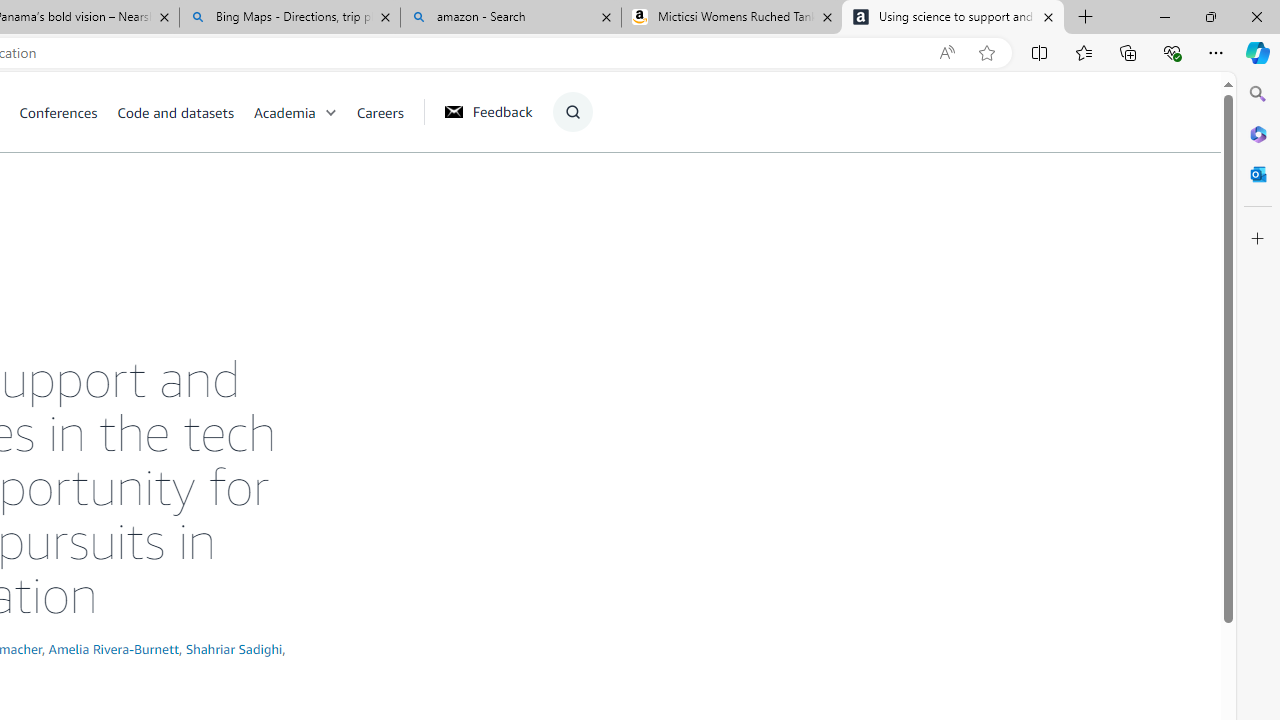 The width and height of the screenshot is (1280, 720). What do you see at coordinates (305, 112) in the screenshot?
I see `Academia` at bounding box center [305, 112].